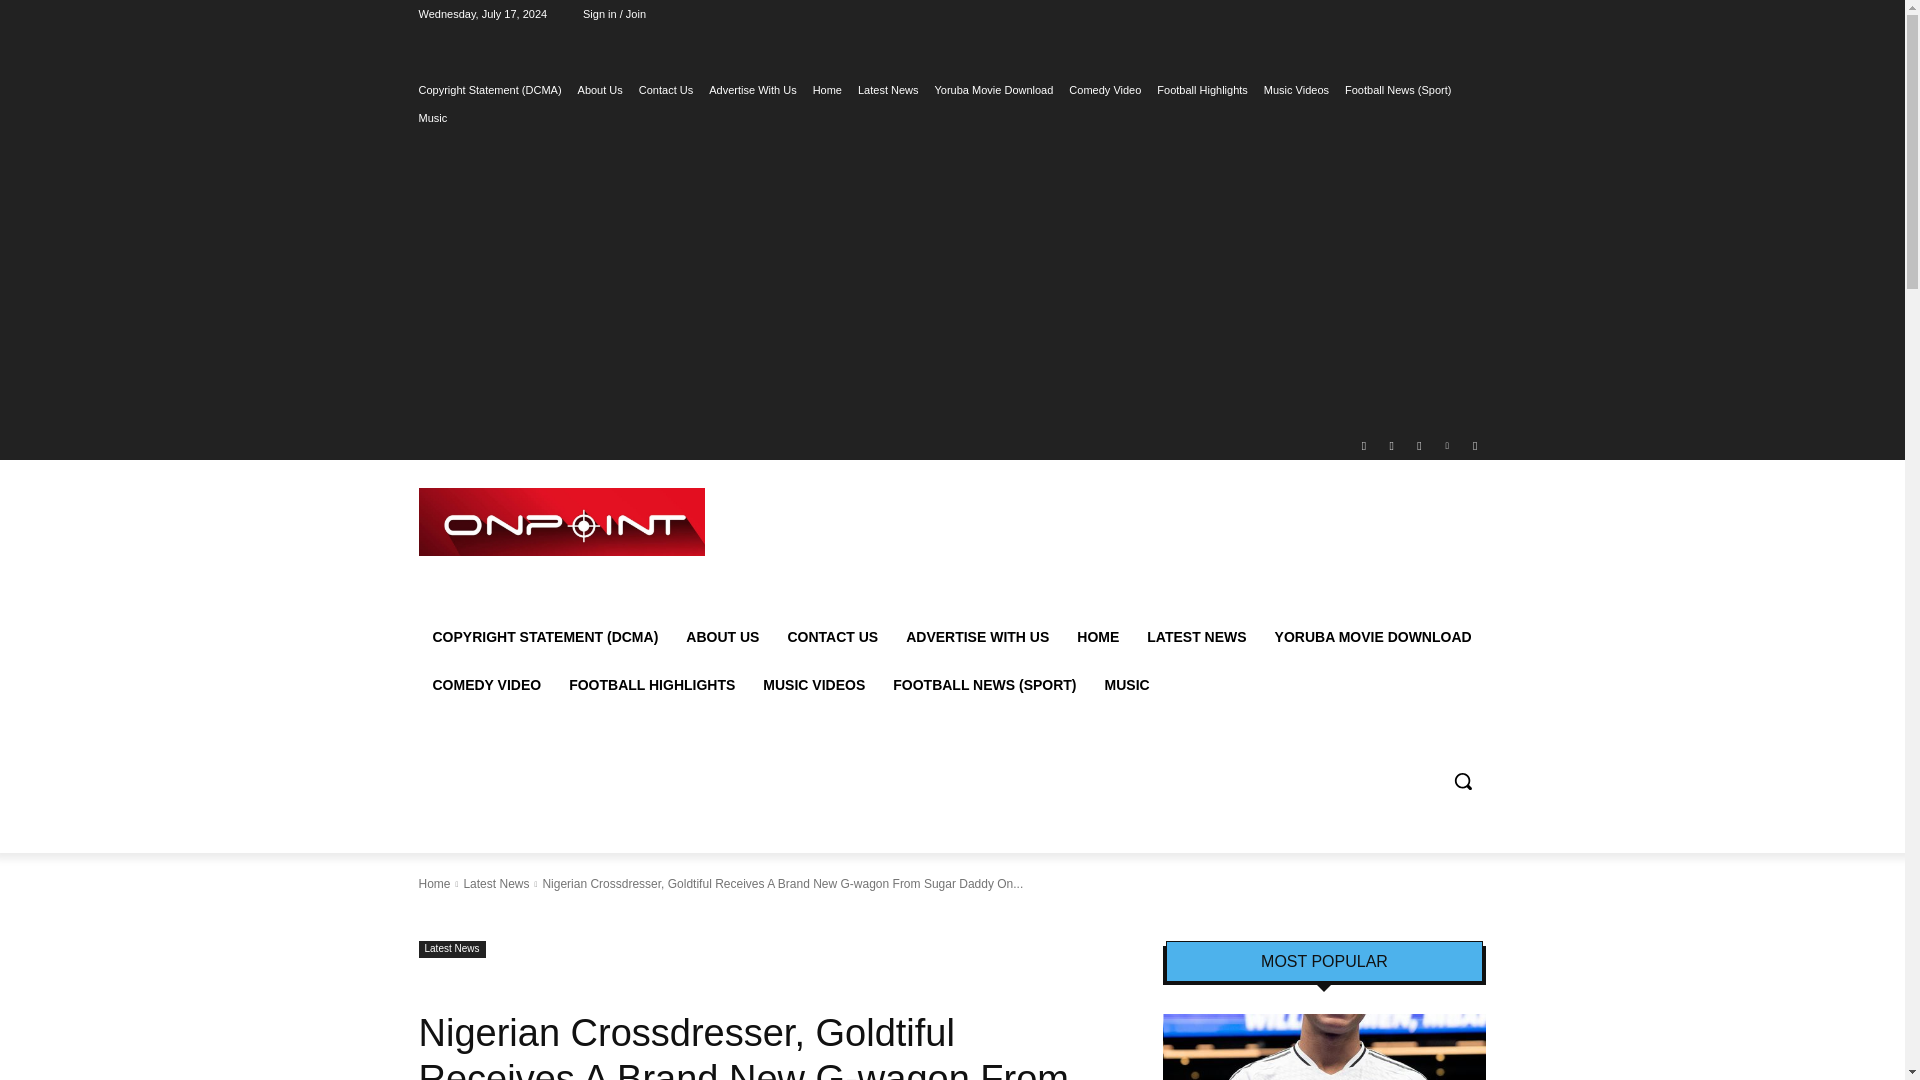 Image resolution: width=1920 pixels, height=1080 pixels. What do you see at coordinates (832, 636) in the screenshot?
I see `CONTACT US` at bounding box center [832, 636].